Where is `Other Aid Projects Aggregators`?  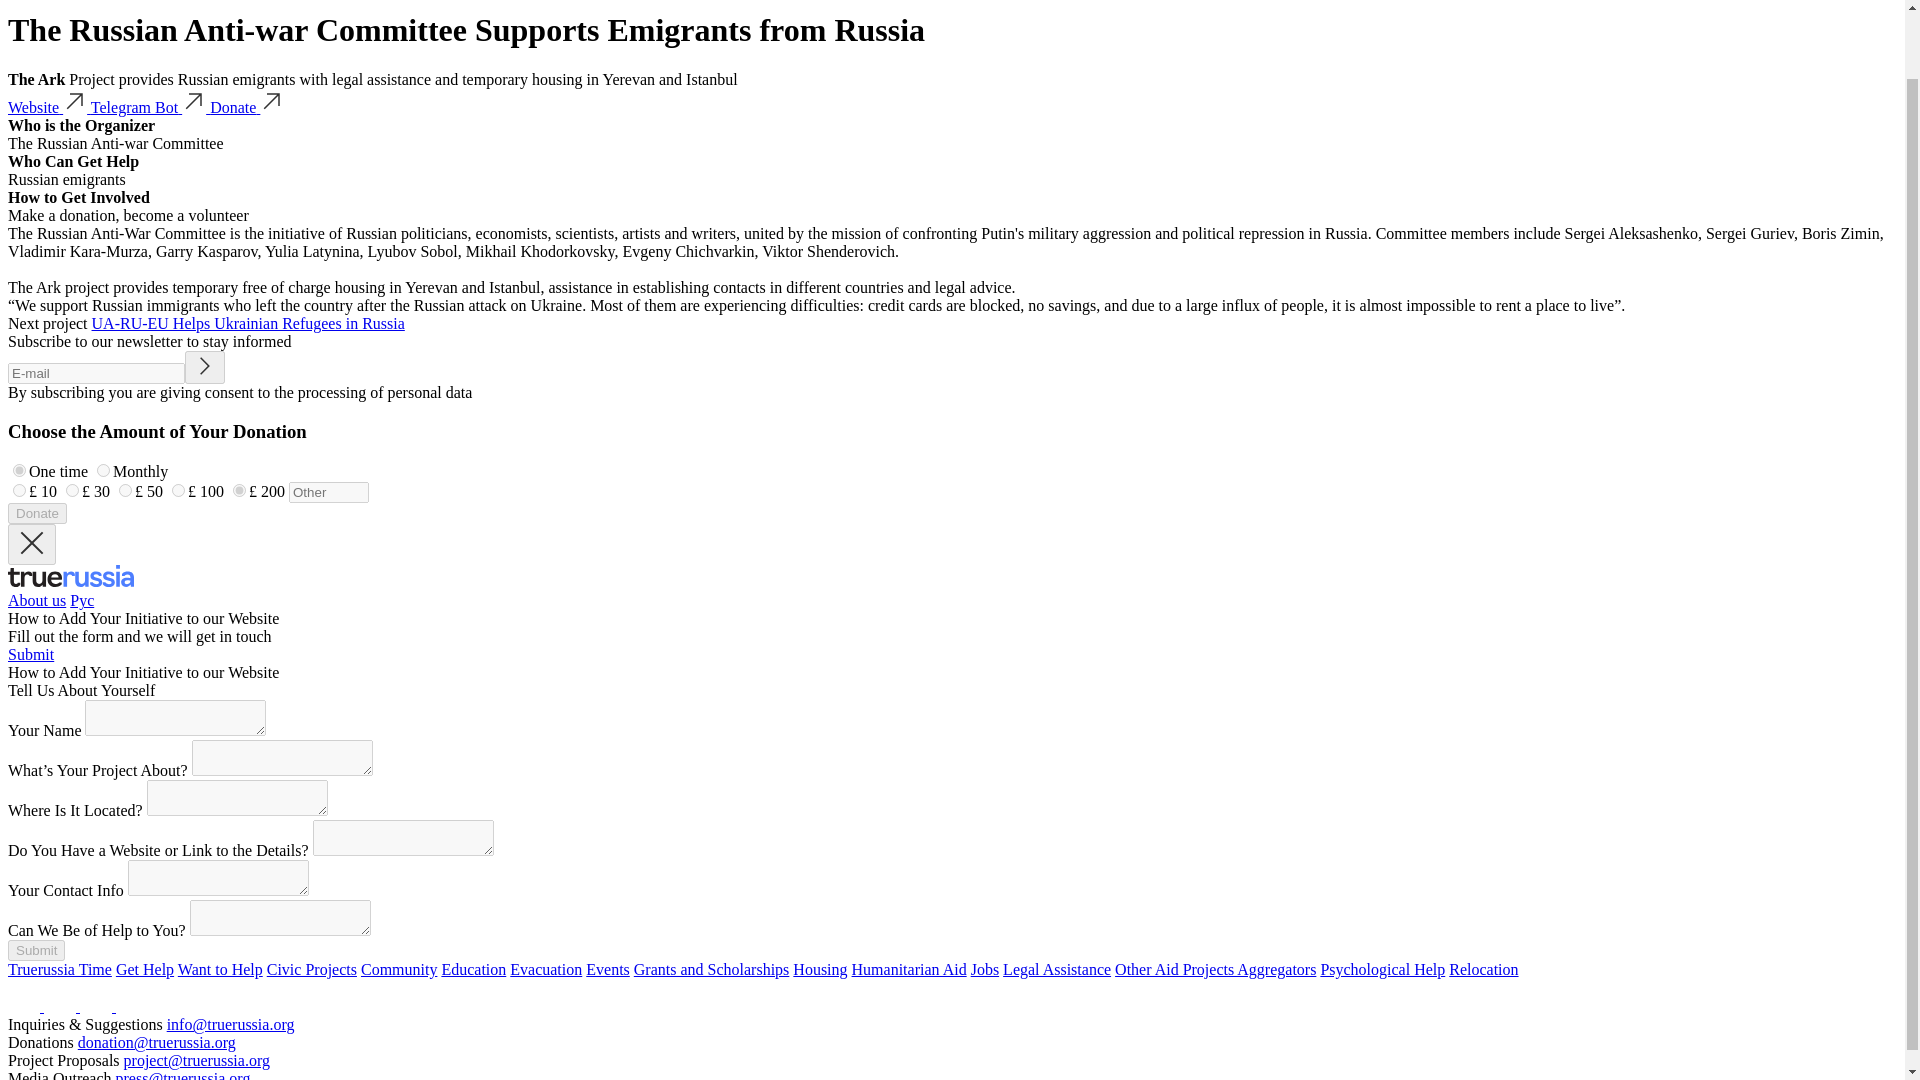
Other Aid Projects Aggregators is located at coordinates (1215, 970).